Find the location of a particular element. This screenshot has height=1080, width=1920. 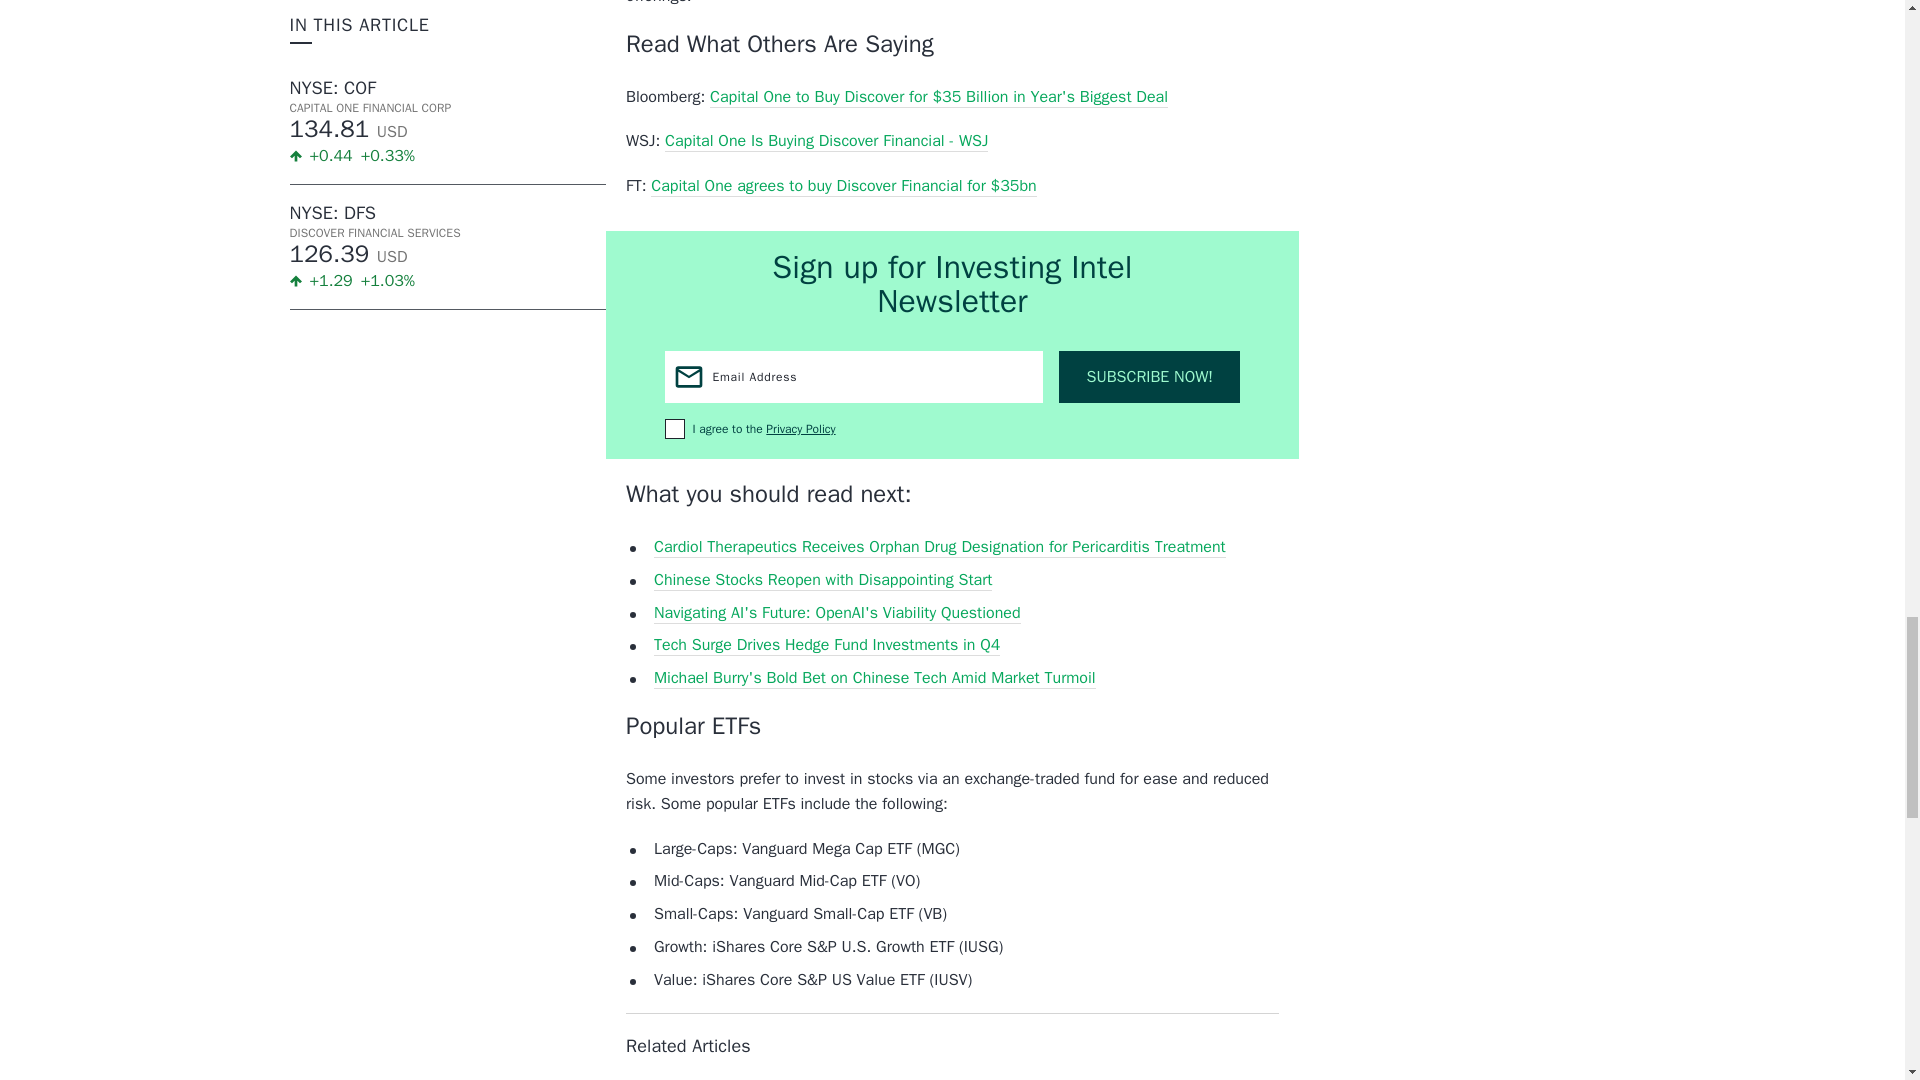

Chinese Stocks Reopen with Disappointing Start is located at coordinates (823, 580).